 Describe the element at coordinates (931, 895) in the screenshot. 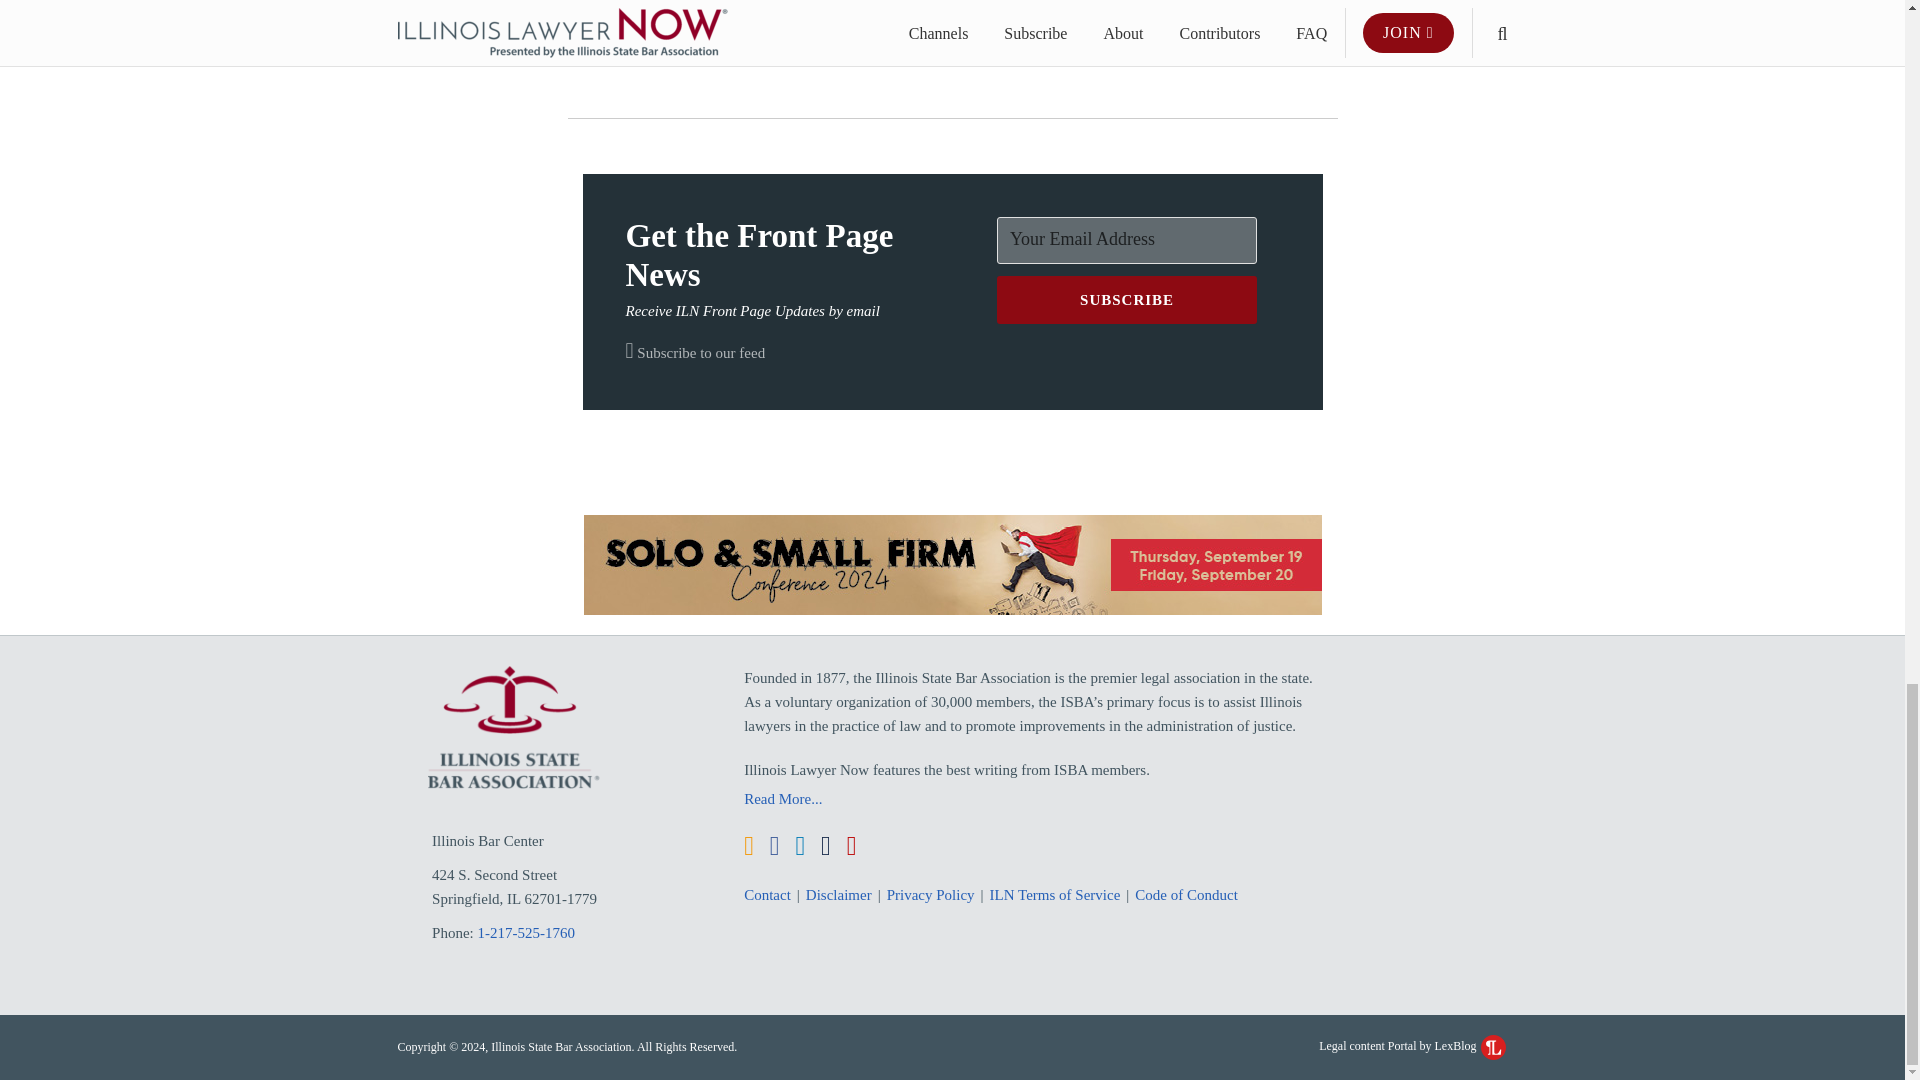

I see `Privacy Policy` at that location.